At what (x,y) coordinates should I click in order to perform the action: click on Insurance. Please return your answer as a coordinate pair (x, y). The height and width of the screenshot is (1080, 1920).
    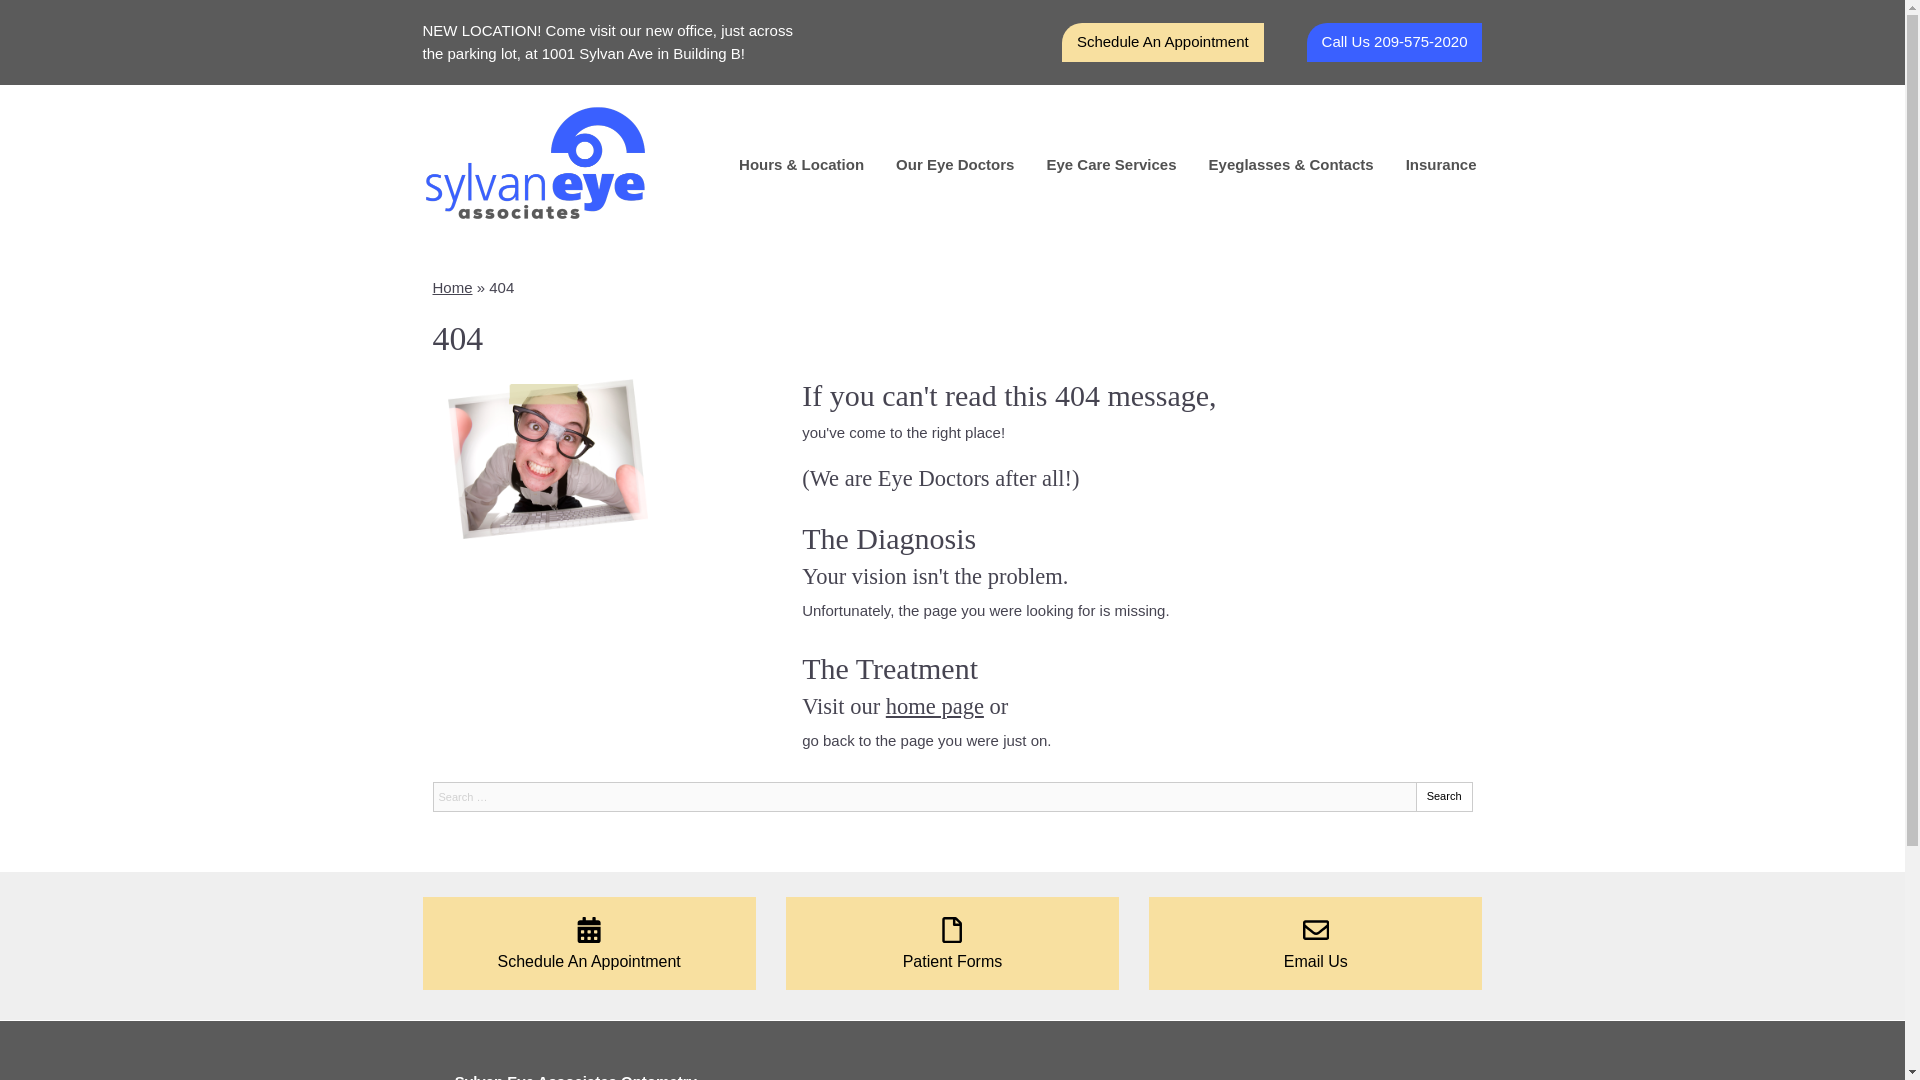
    Looking at the image, I should click on (1442, 164).